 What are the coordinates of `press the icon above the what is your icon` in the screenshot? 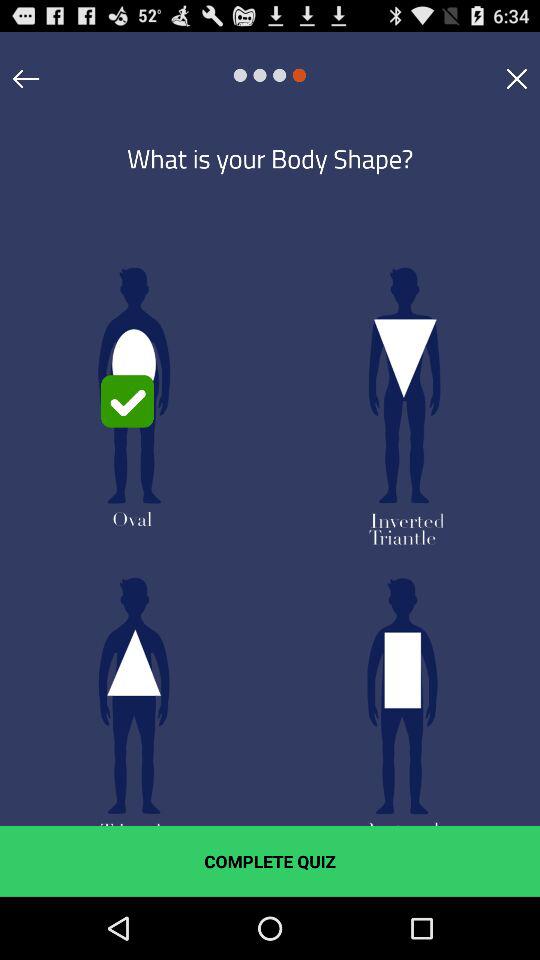 It's located at (26, 78).